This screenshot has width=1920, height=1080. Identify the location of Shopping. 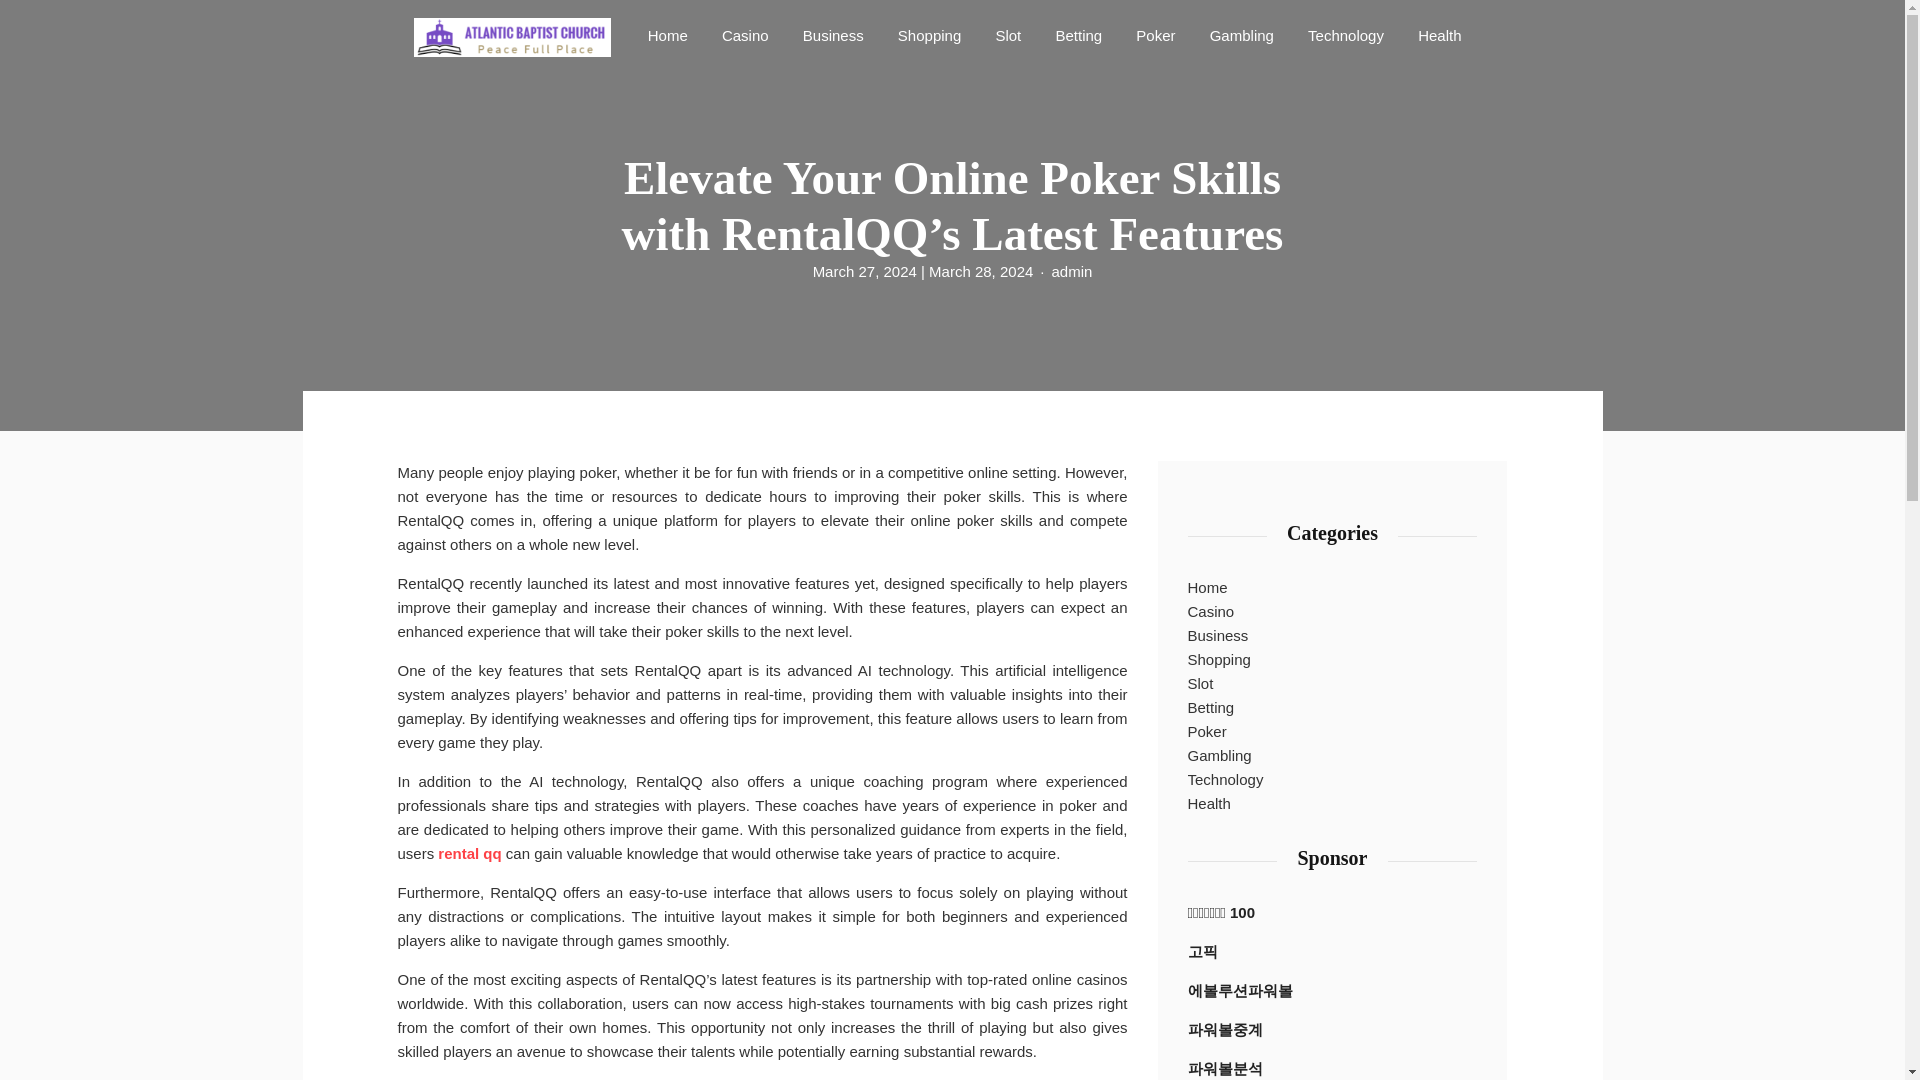
(929, 34).